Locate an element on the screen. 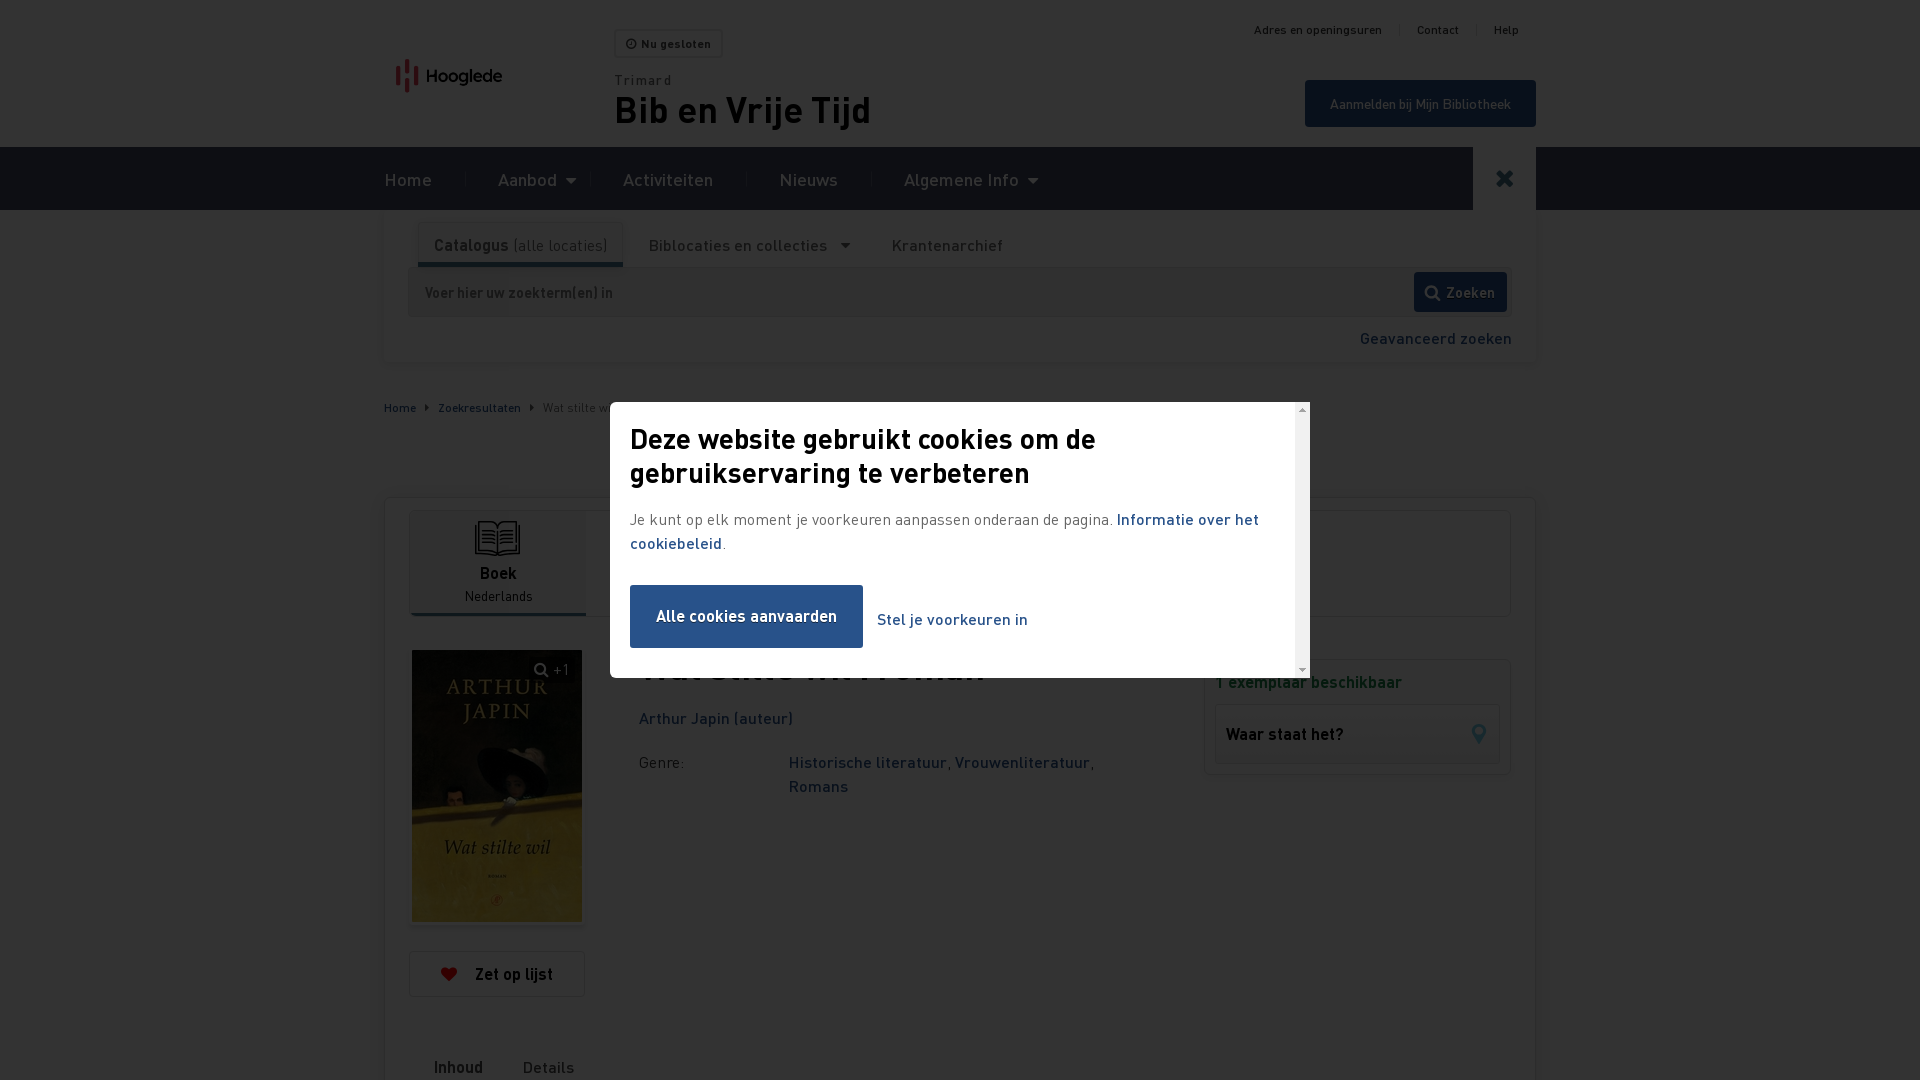  Toggle search is located at coordinates (1504, 178).